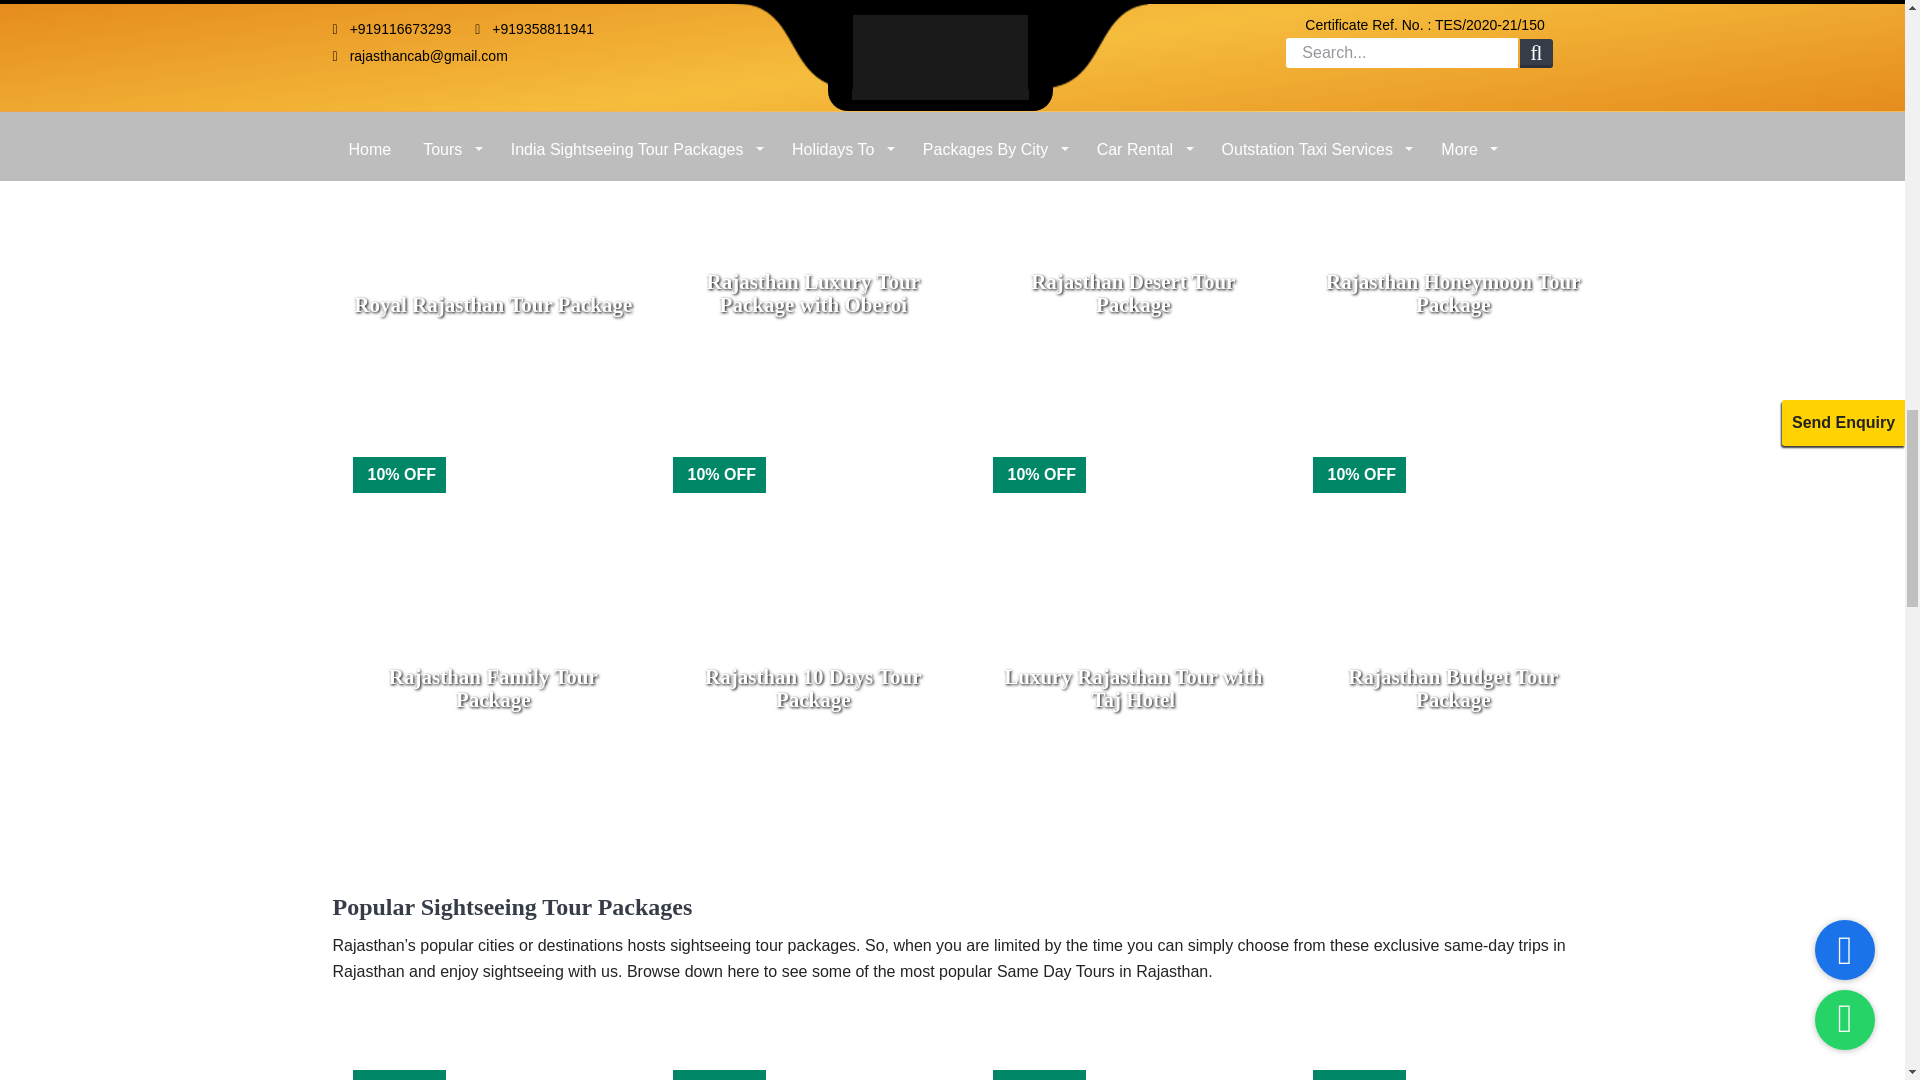 The image size is (1920, 1080). I want to click on Mount Sightseeing Tour Package, so click(1451, 1057).